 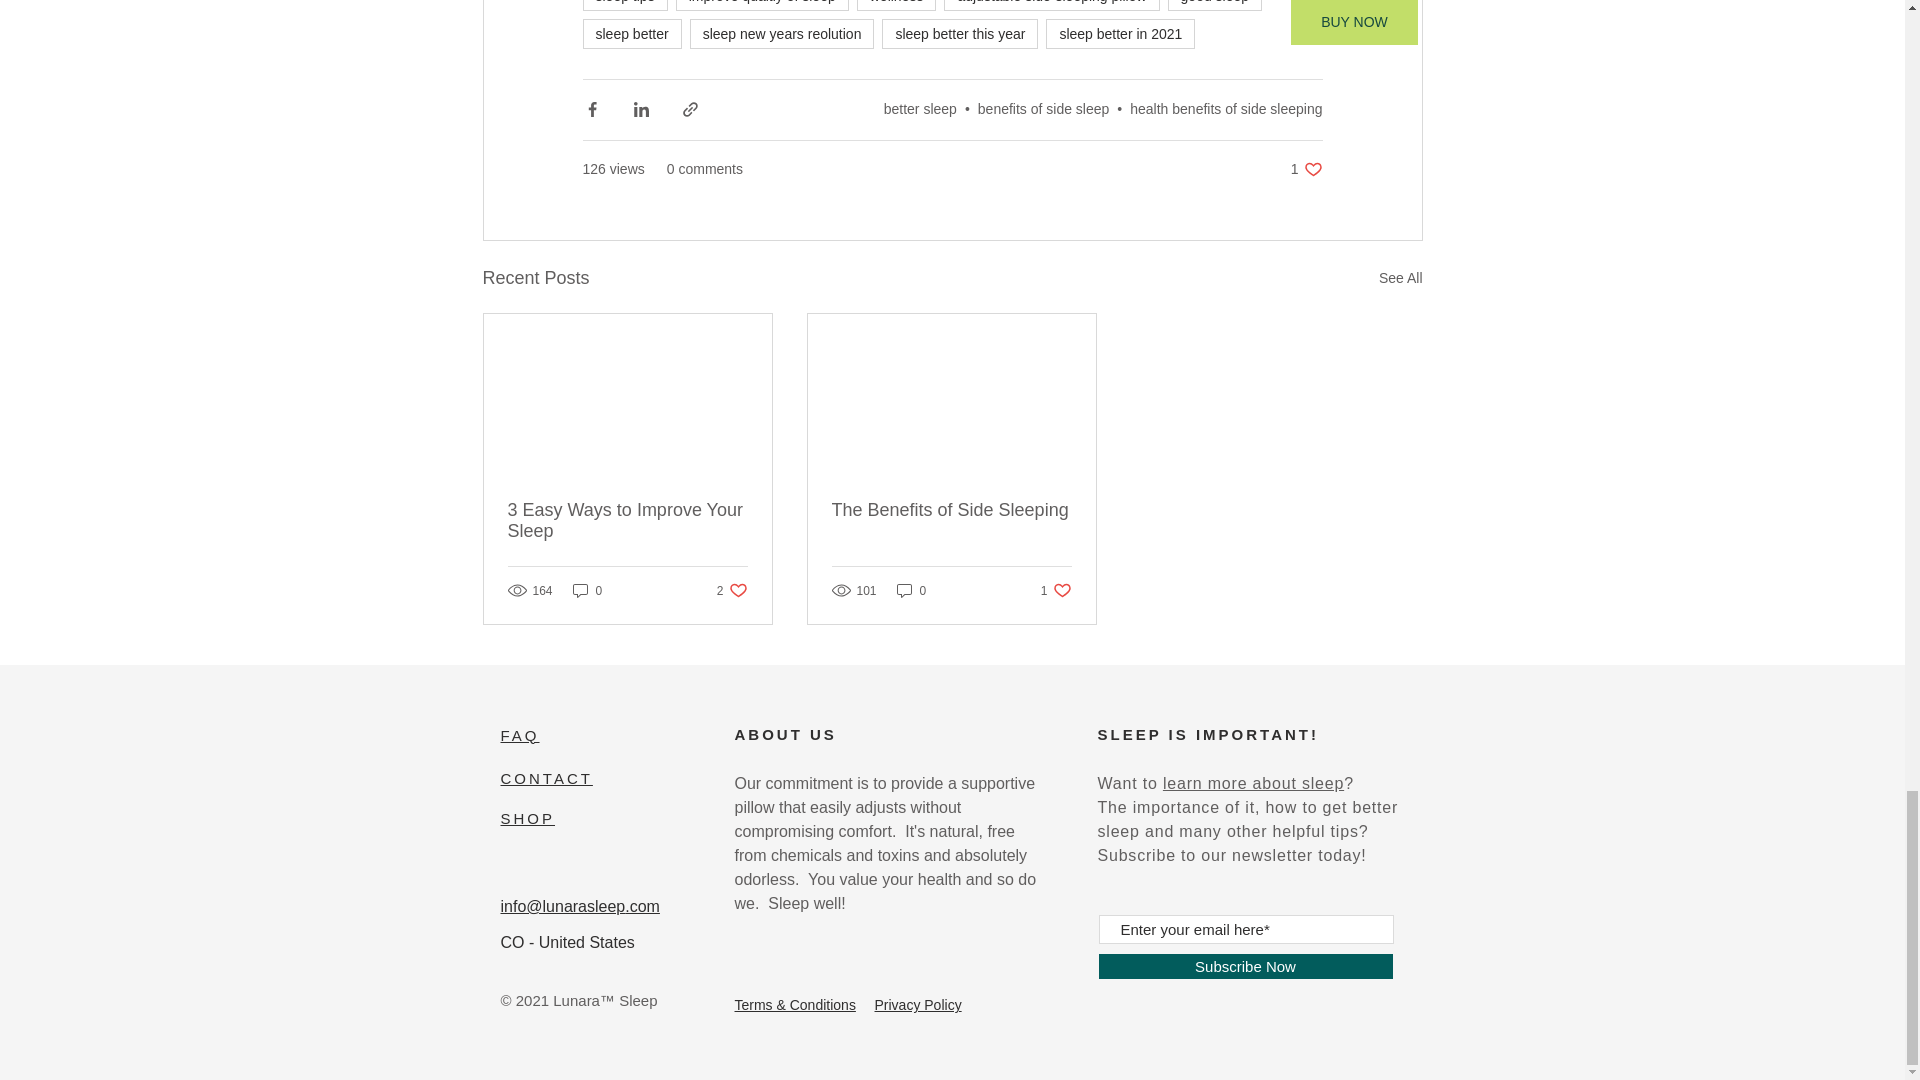 What do you see at coordinates (762, 5) in the screenshot?
I see `improve qualtiy of sleep` at bounding box center [762, 5].